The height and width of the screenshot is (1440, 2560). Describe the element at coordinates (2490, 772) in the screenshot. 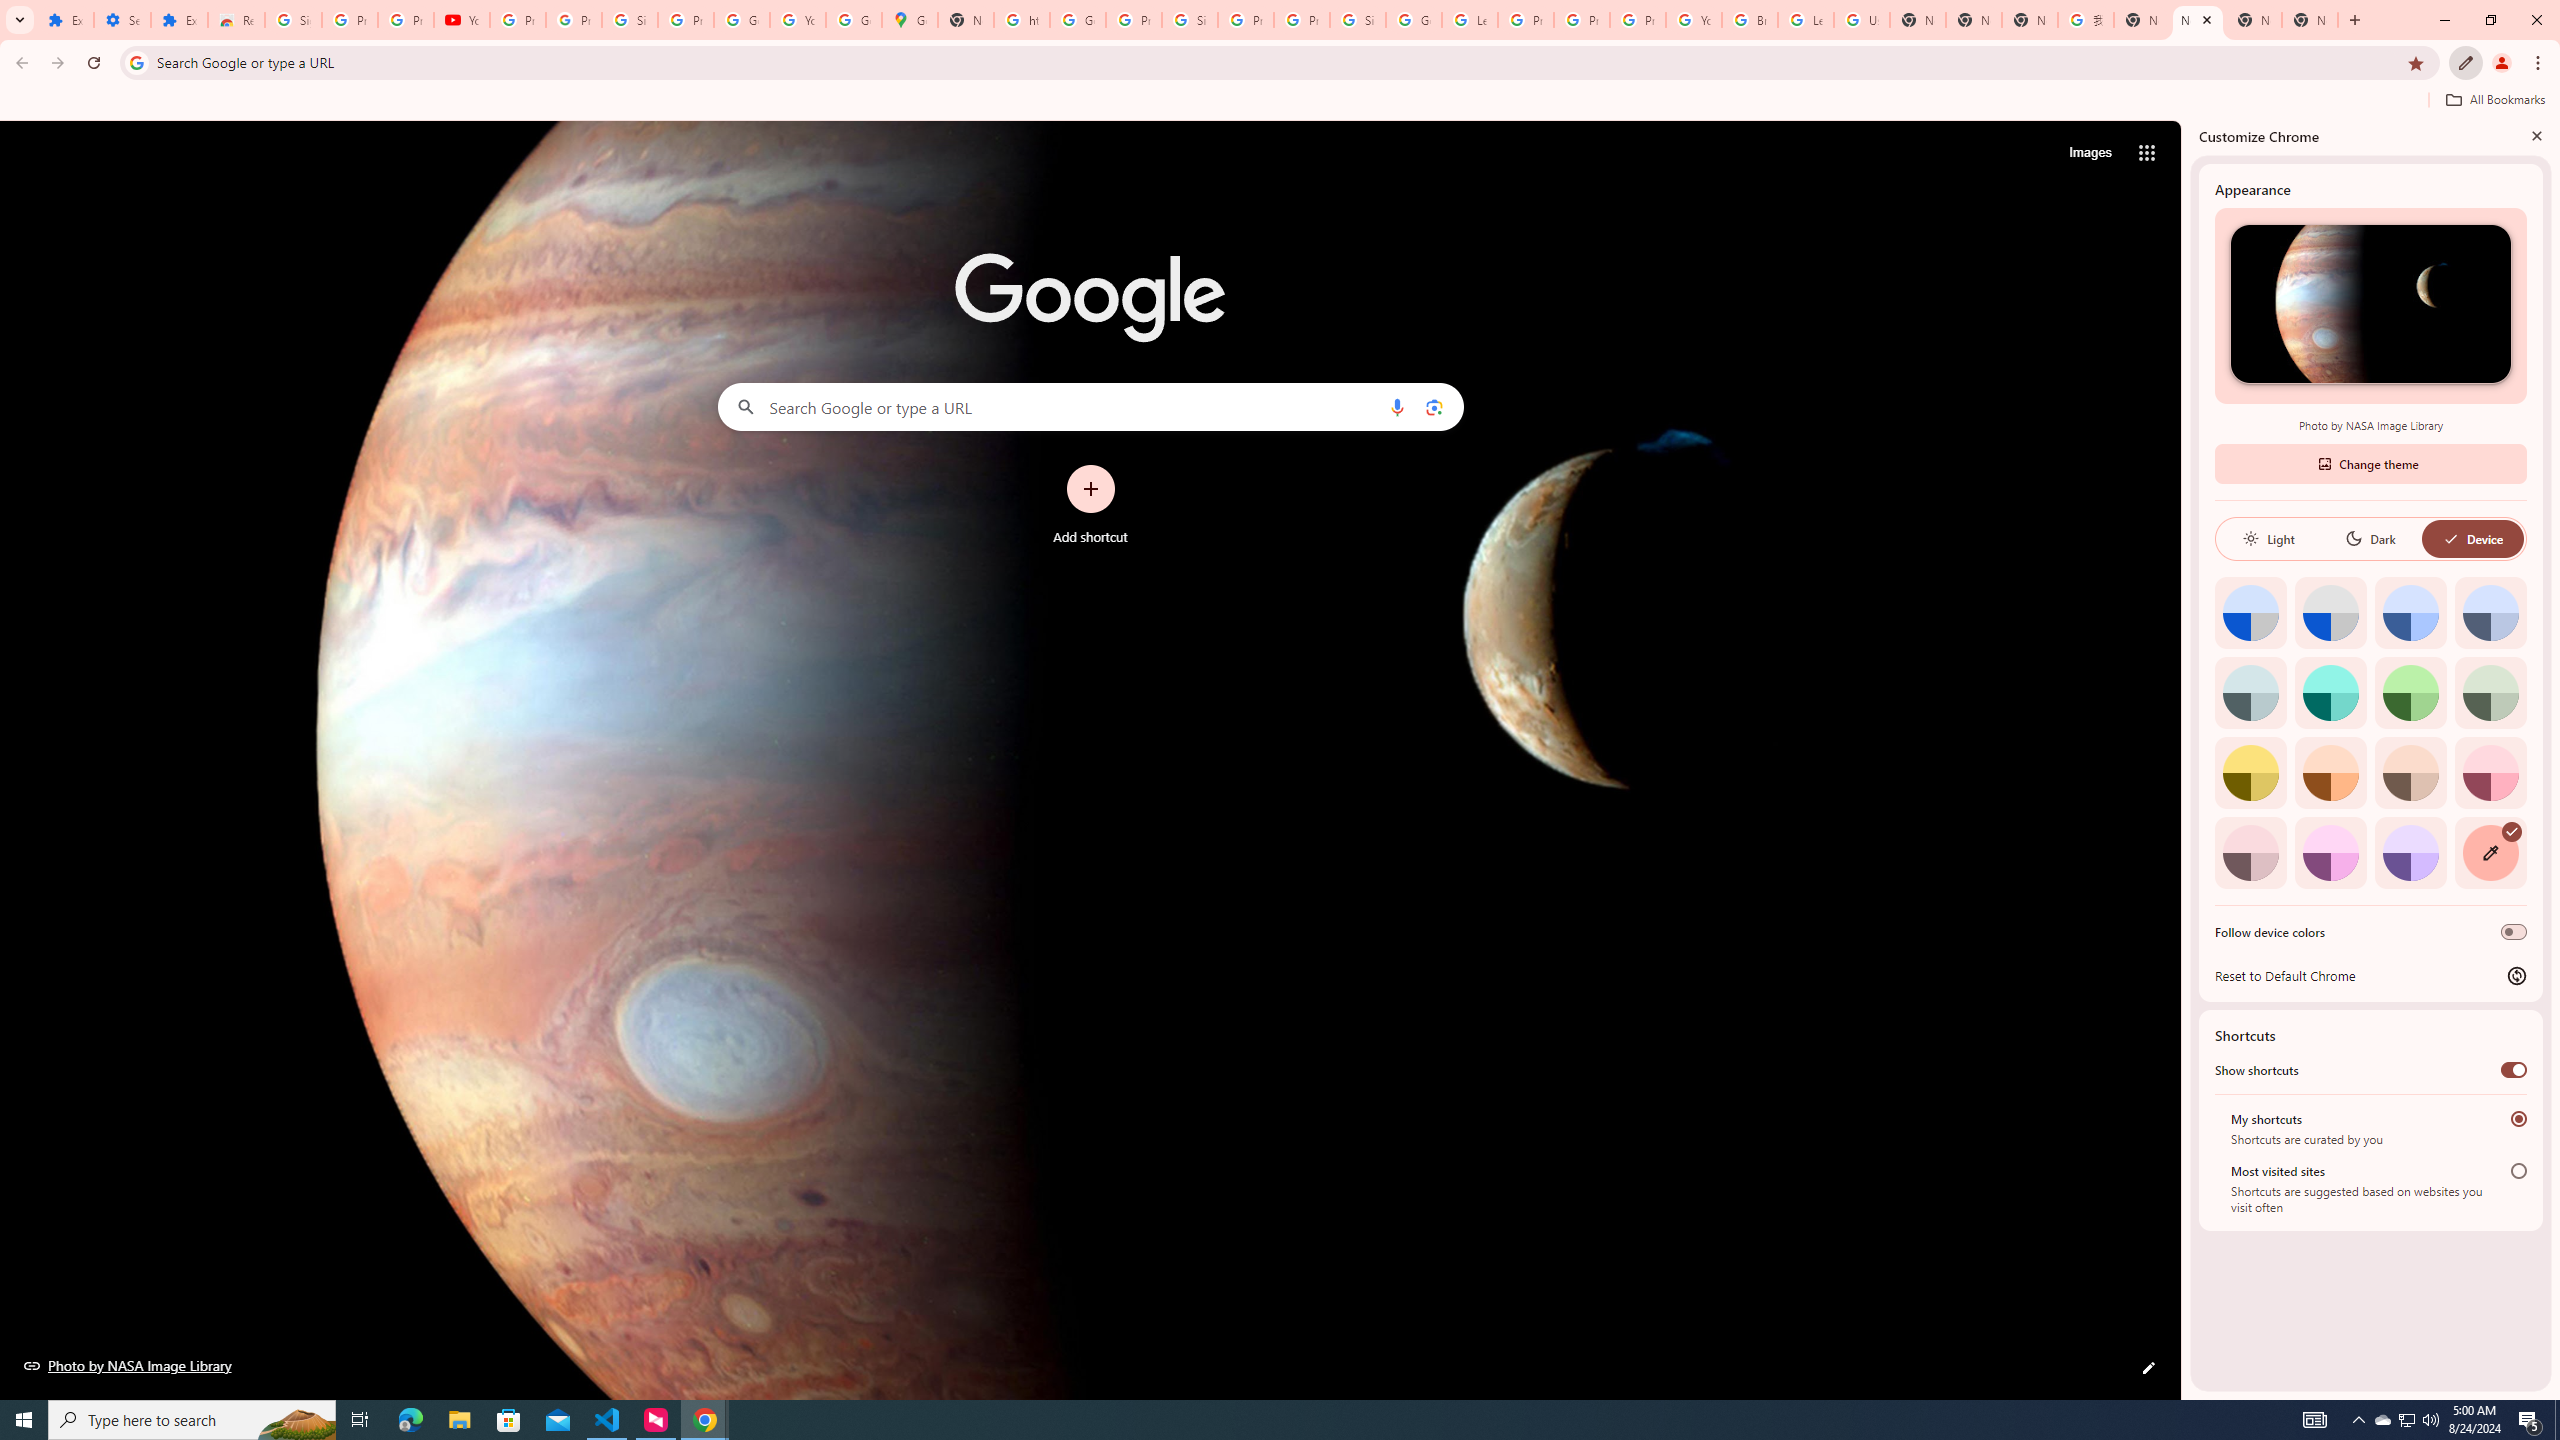

I see `Rose` at that location.